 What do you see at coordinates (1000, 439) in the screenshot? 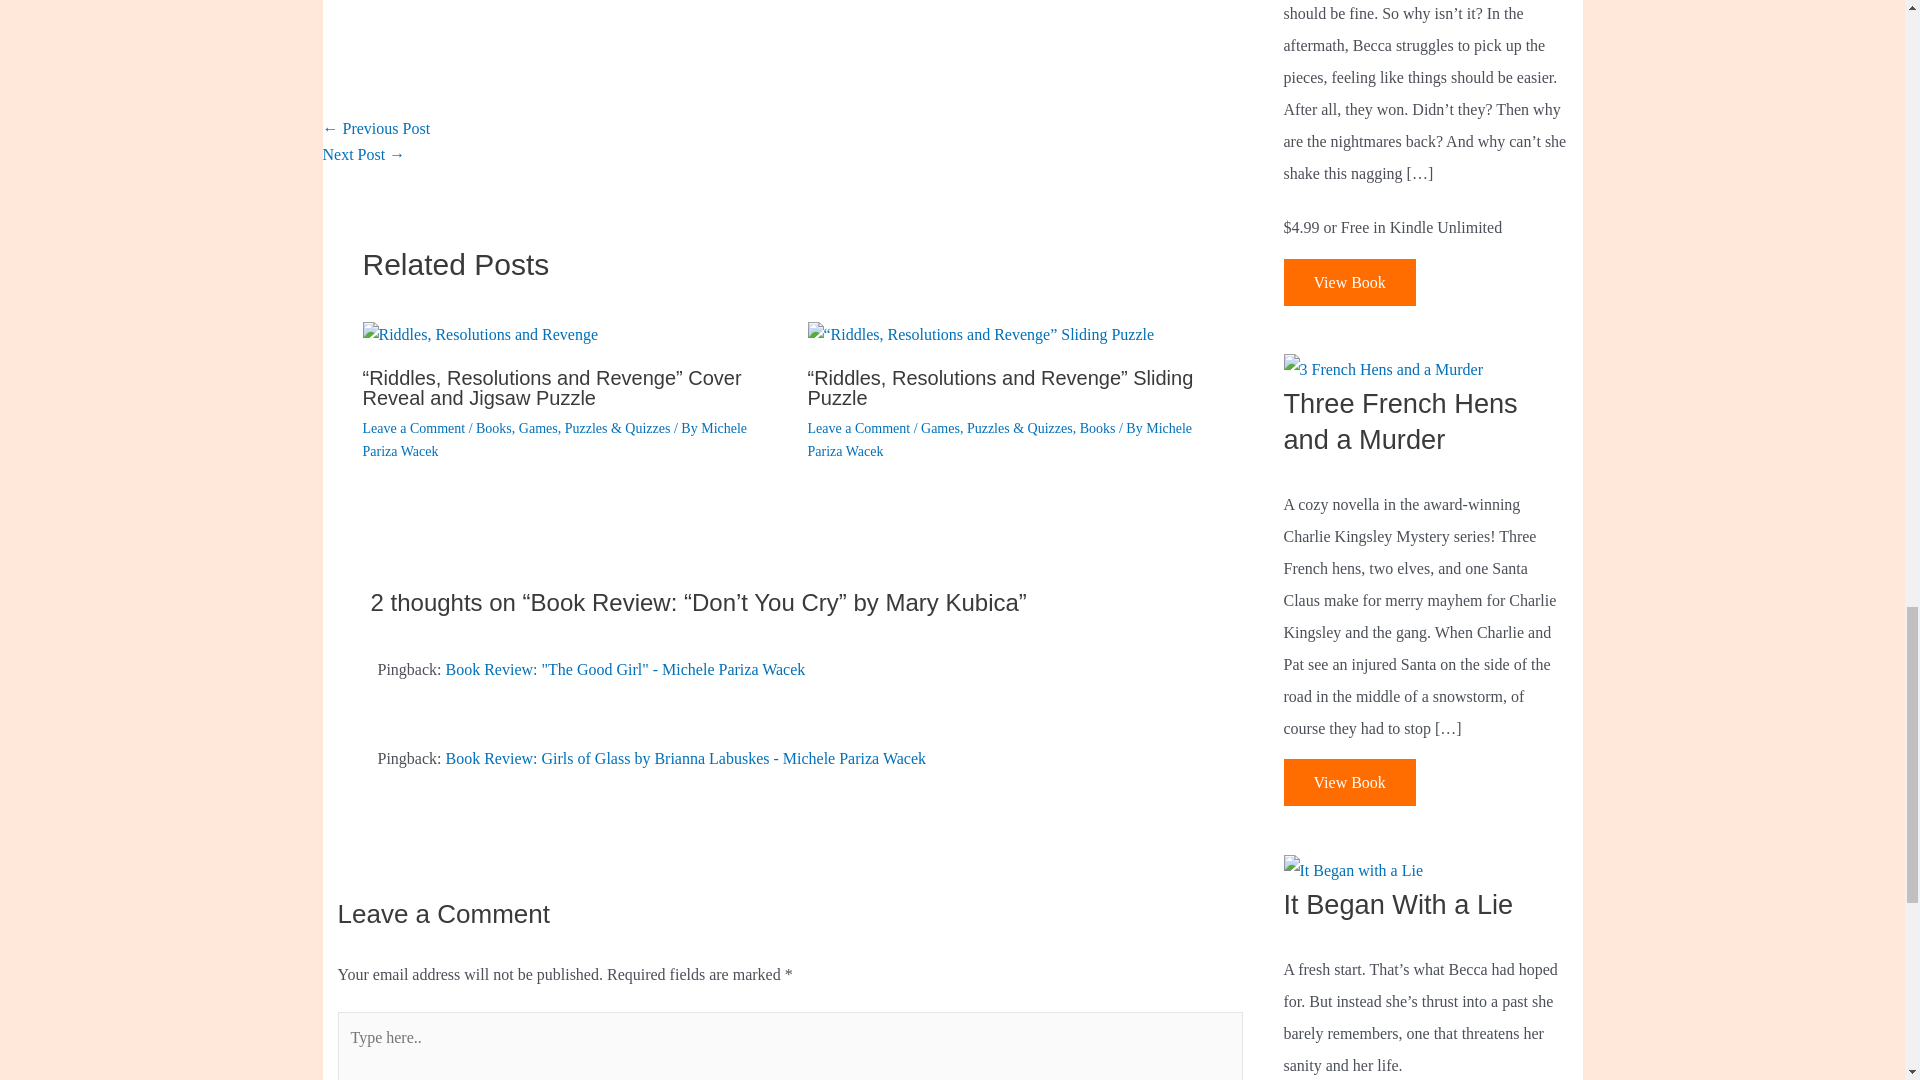
I see `View all posts by Michele Pariza Wacek` at bounding box center [1000, 439].